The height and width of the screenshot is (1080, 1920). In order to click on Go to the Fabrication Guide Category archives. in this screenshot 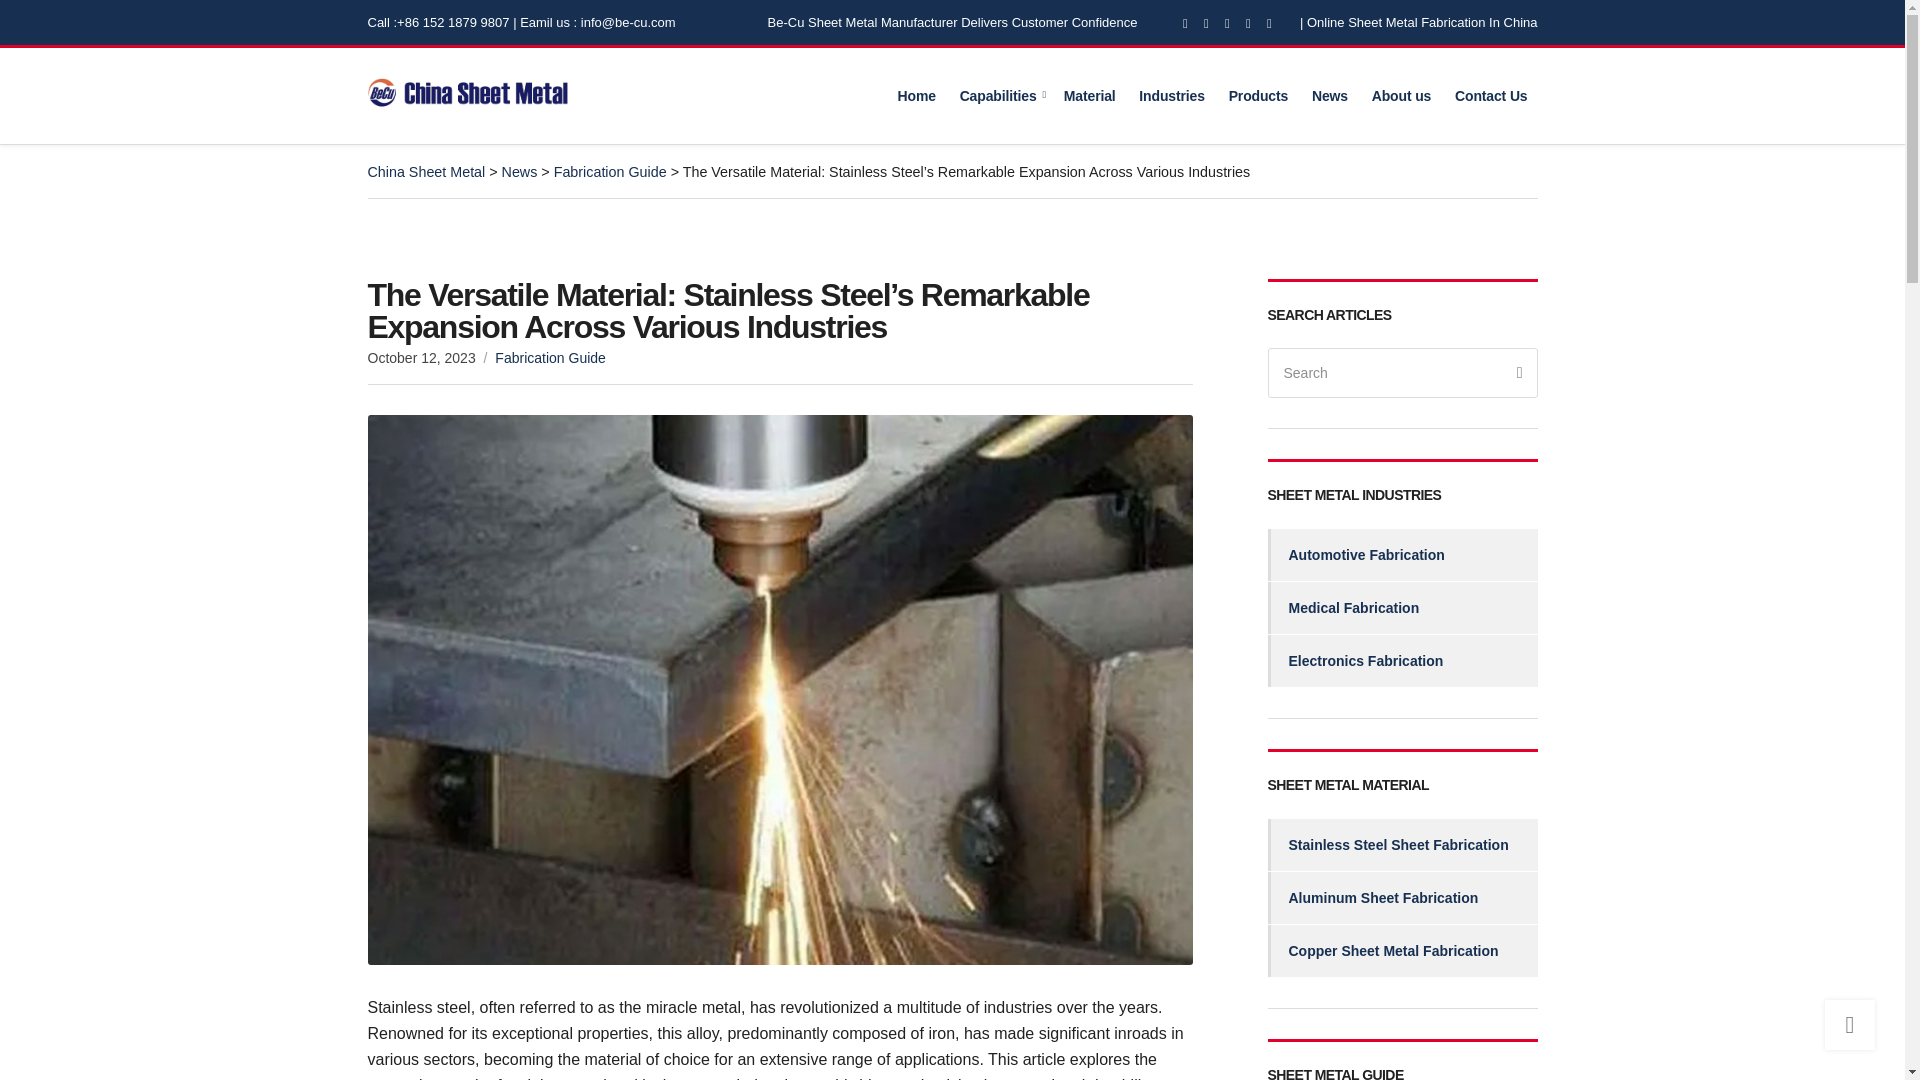, I will do `click(610, 172)`.